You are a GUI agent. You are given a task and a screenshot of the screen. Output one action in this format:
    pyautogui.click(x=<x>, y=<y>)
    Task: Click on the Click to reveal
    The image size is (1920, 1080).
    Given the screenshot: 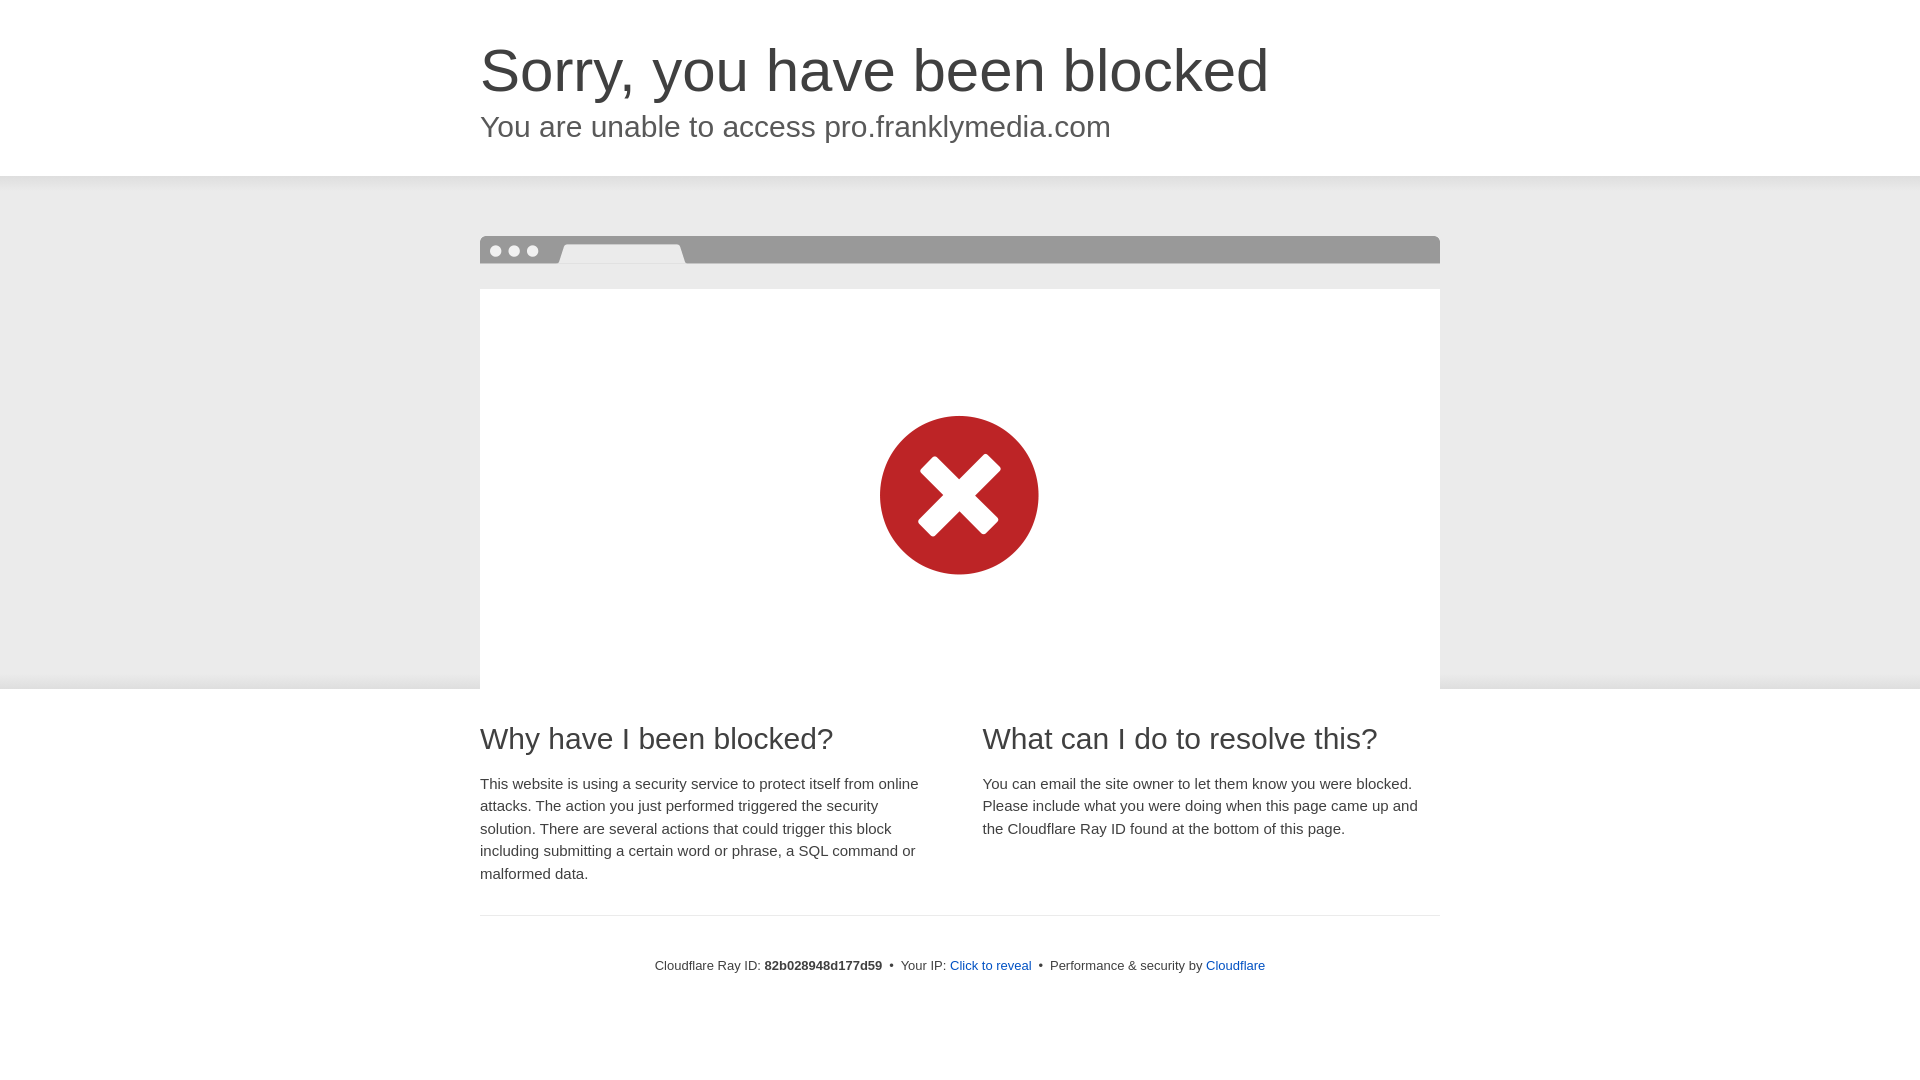 What is the action you would take?
    pyautogui.click(x=991, y=966)
    